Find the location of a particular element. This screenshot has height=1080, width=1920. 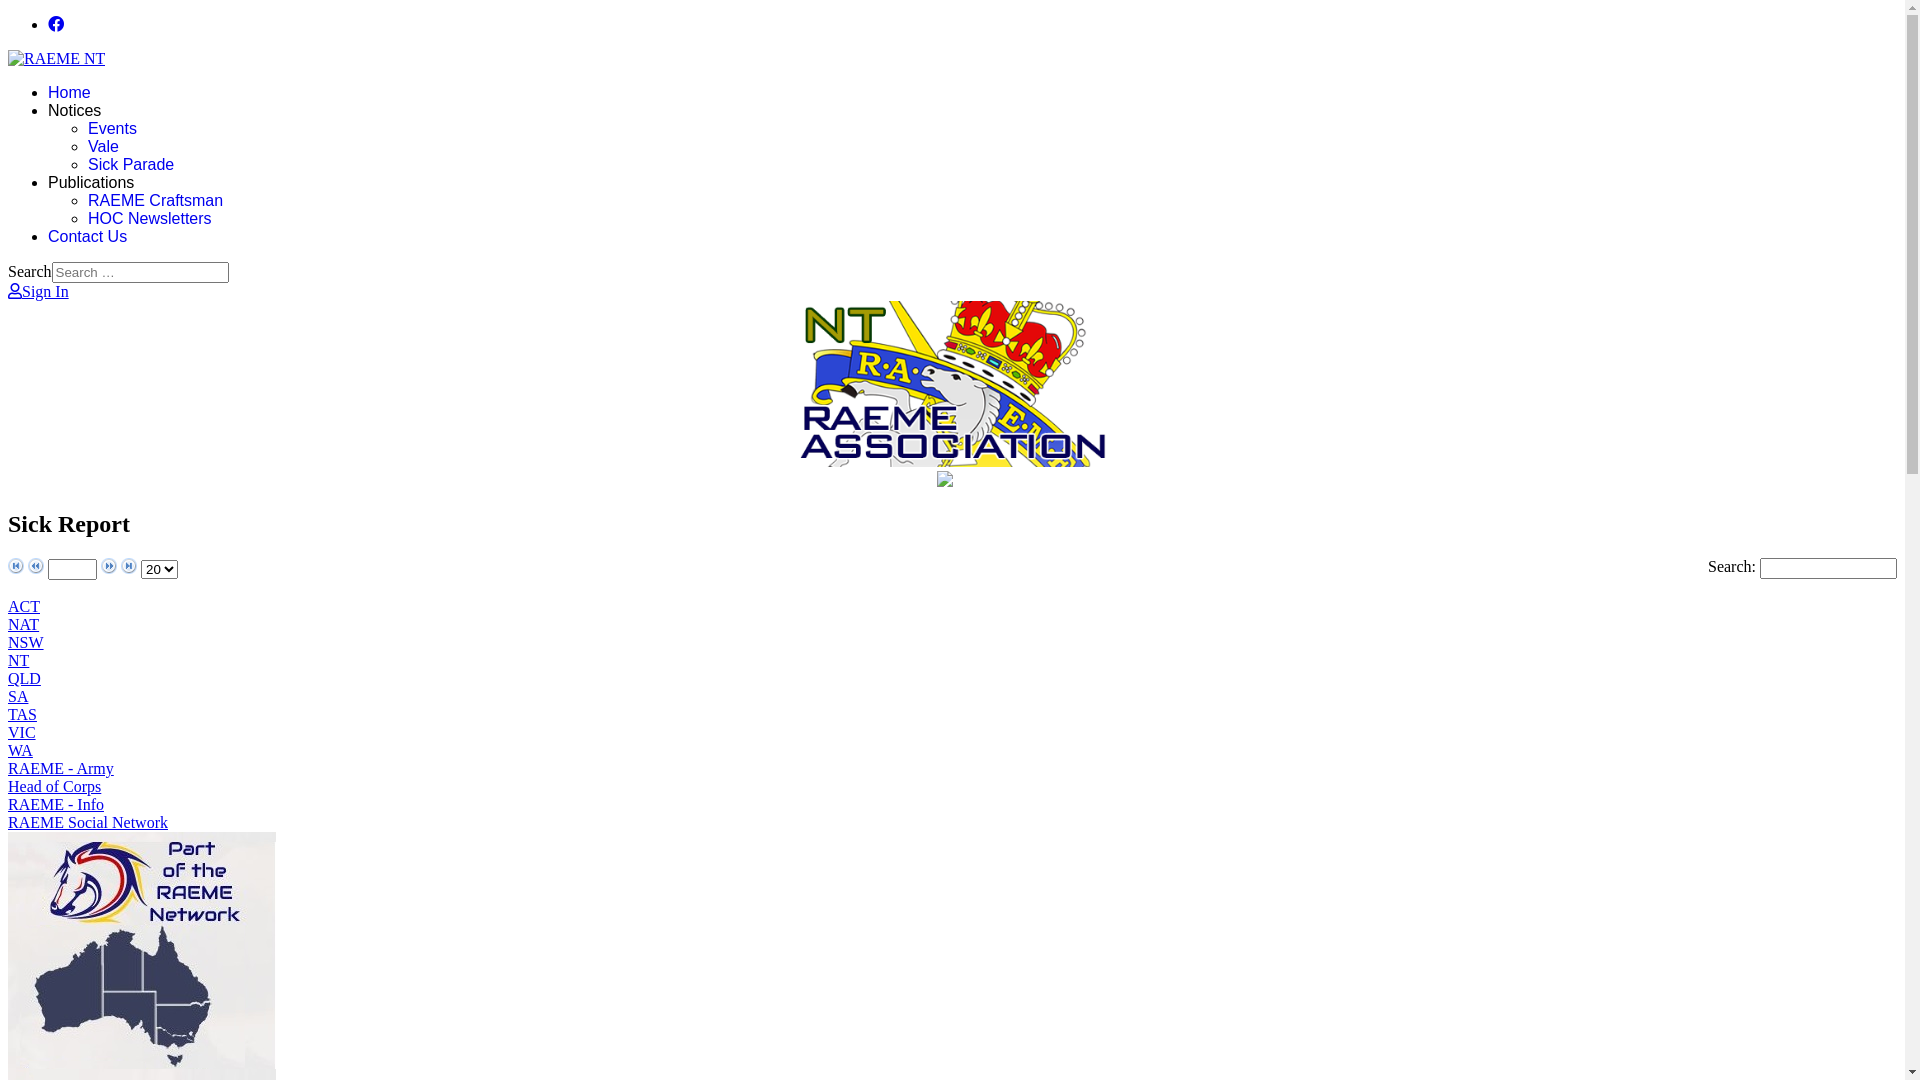

Sign In is located at coordinates (38, 292).